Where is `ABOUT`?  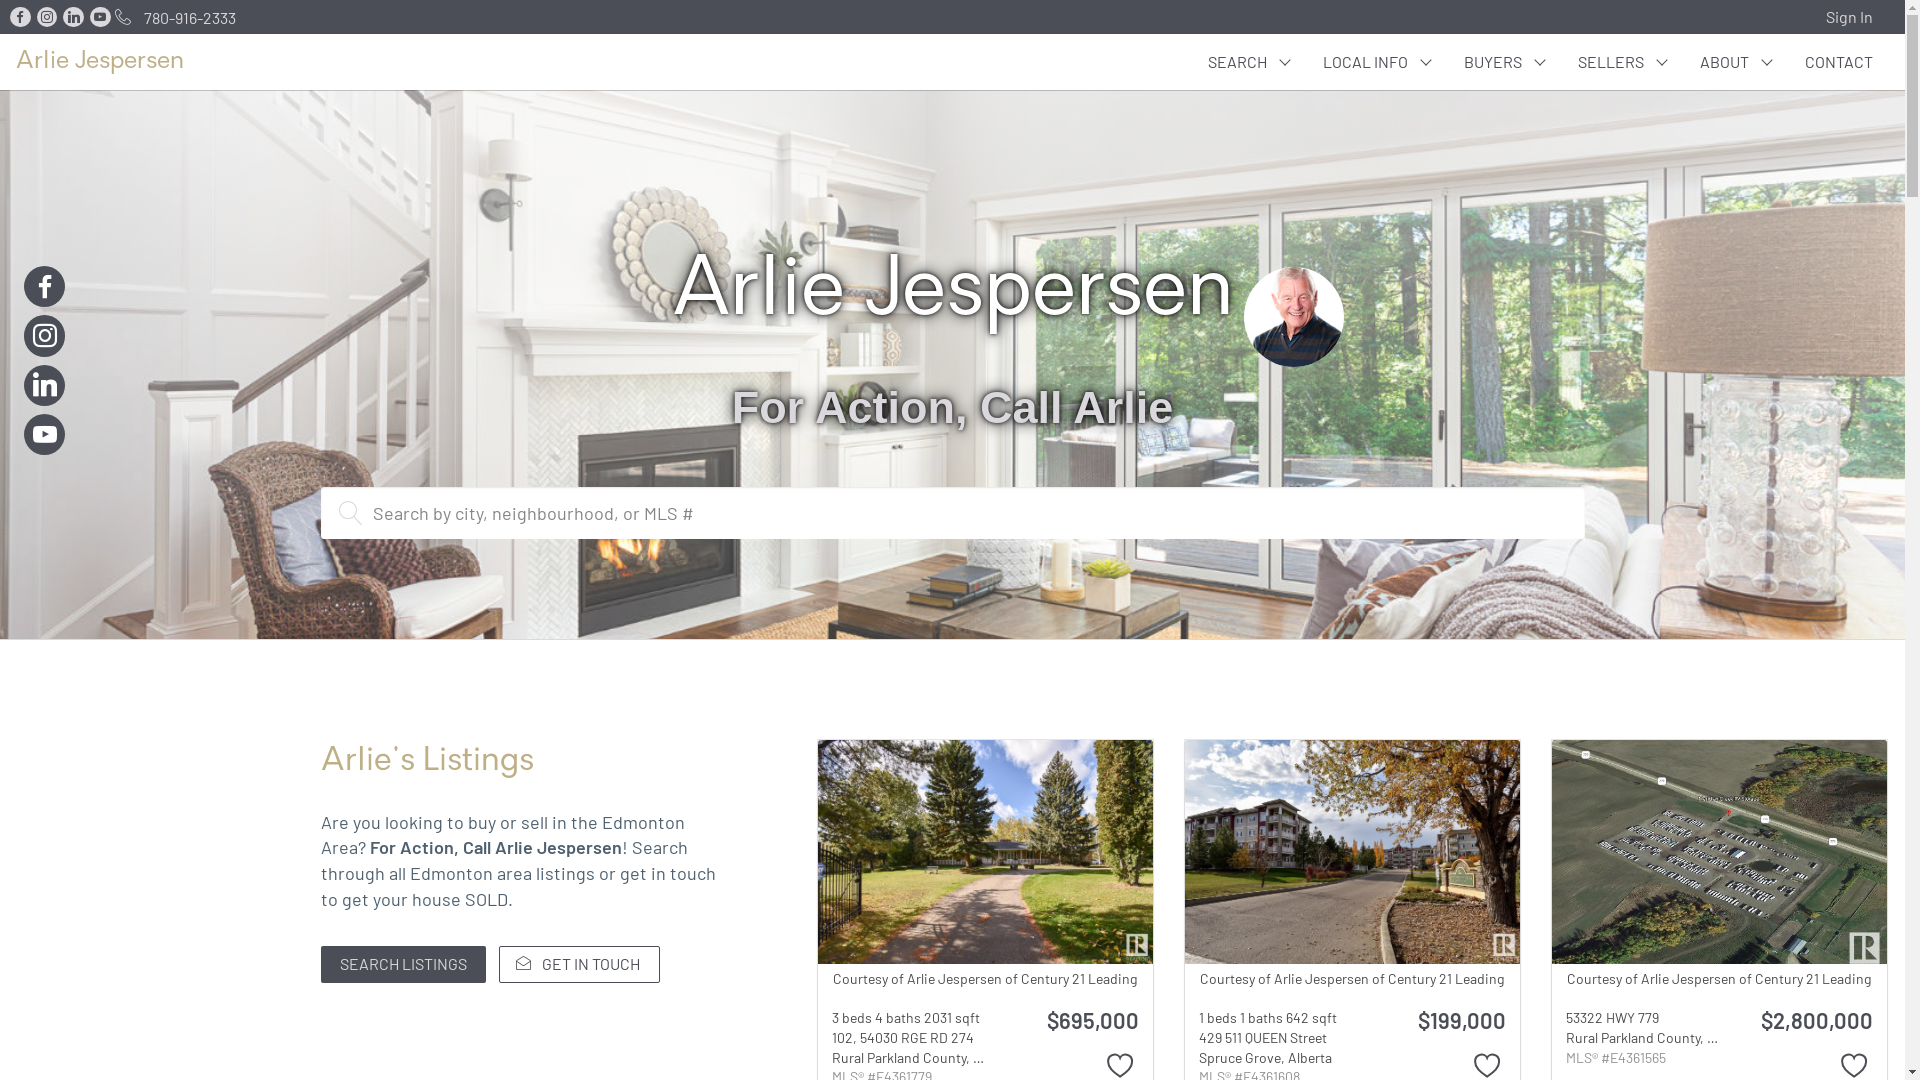
ABOUT is located at coordinates (1736, 62).